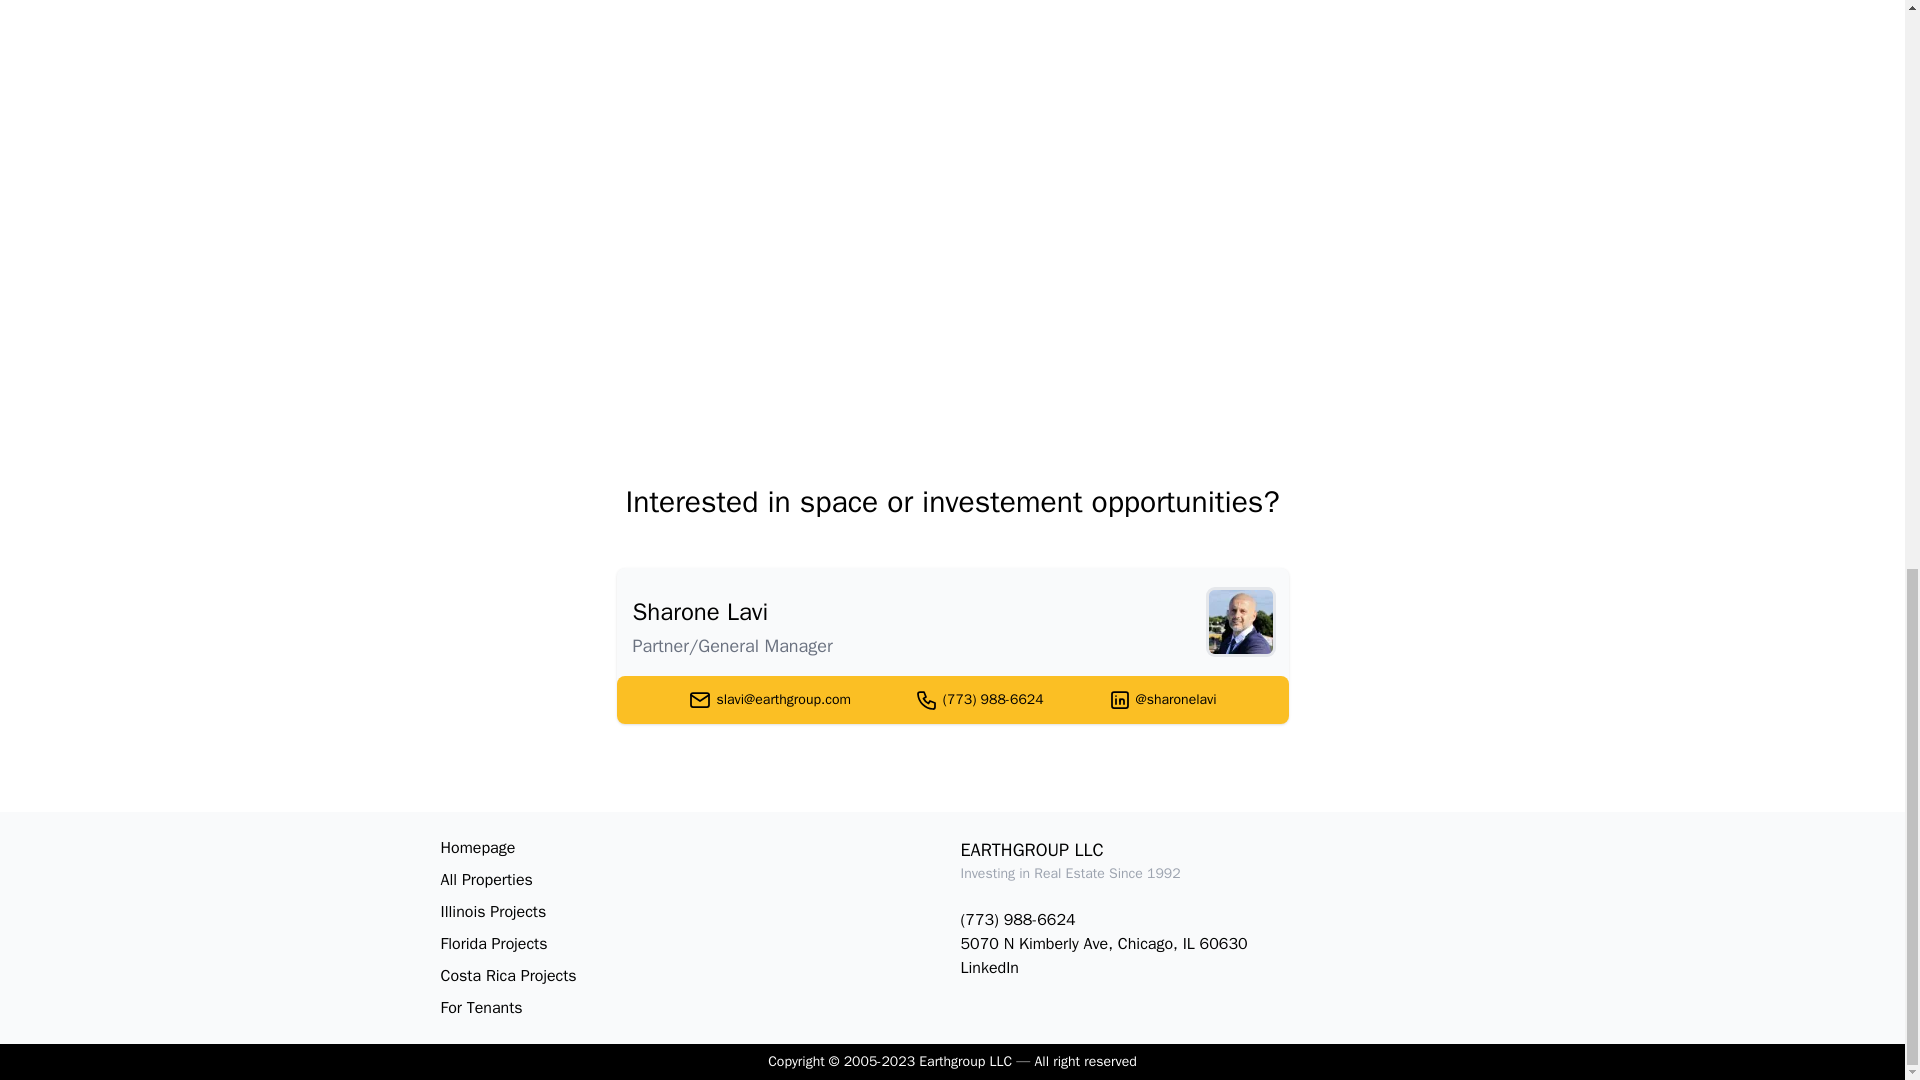 The image size is (1920, 1080). Describe the element at coordinates (692, 944) in the screenshot. I see `Florida Projects` at that location.